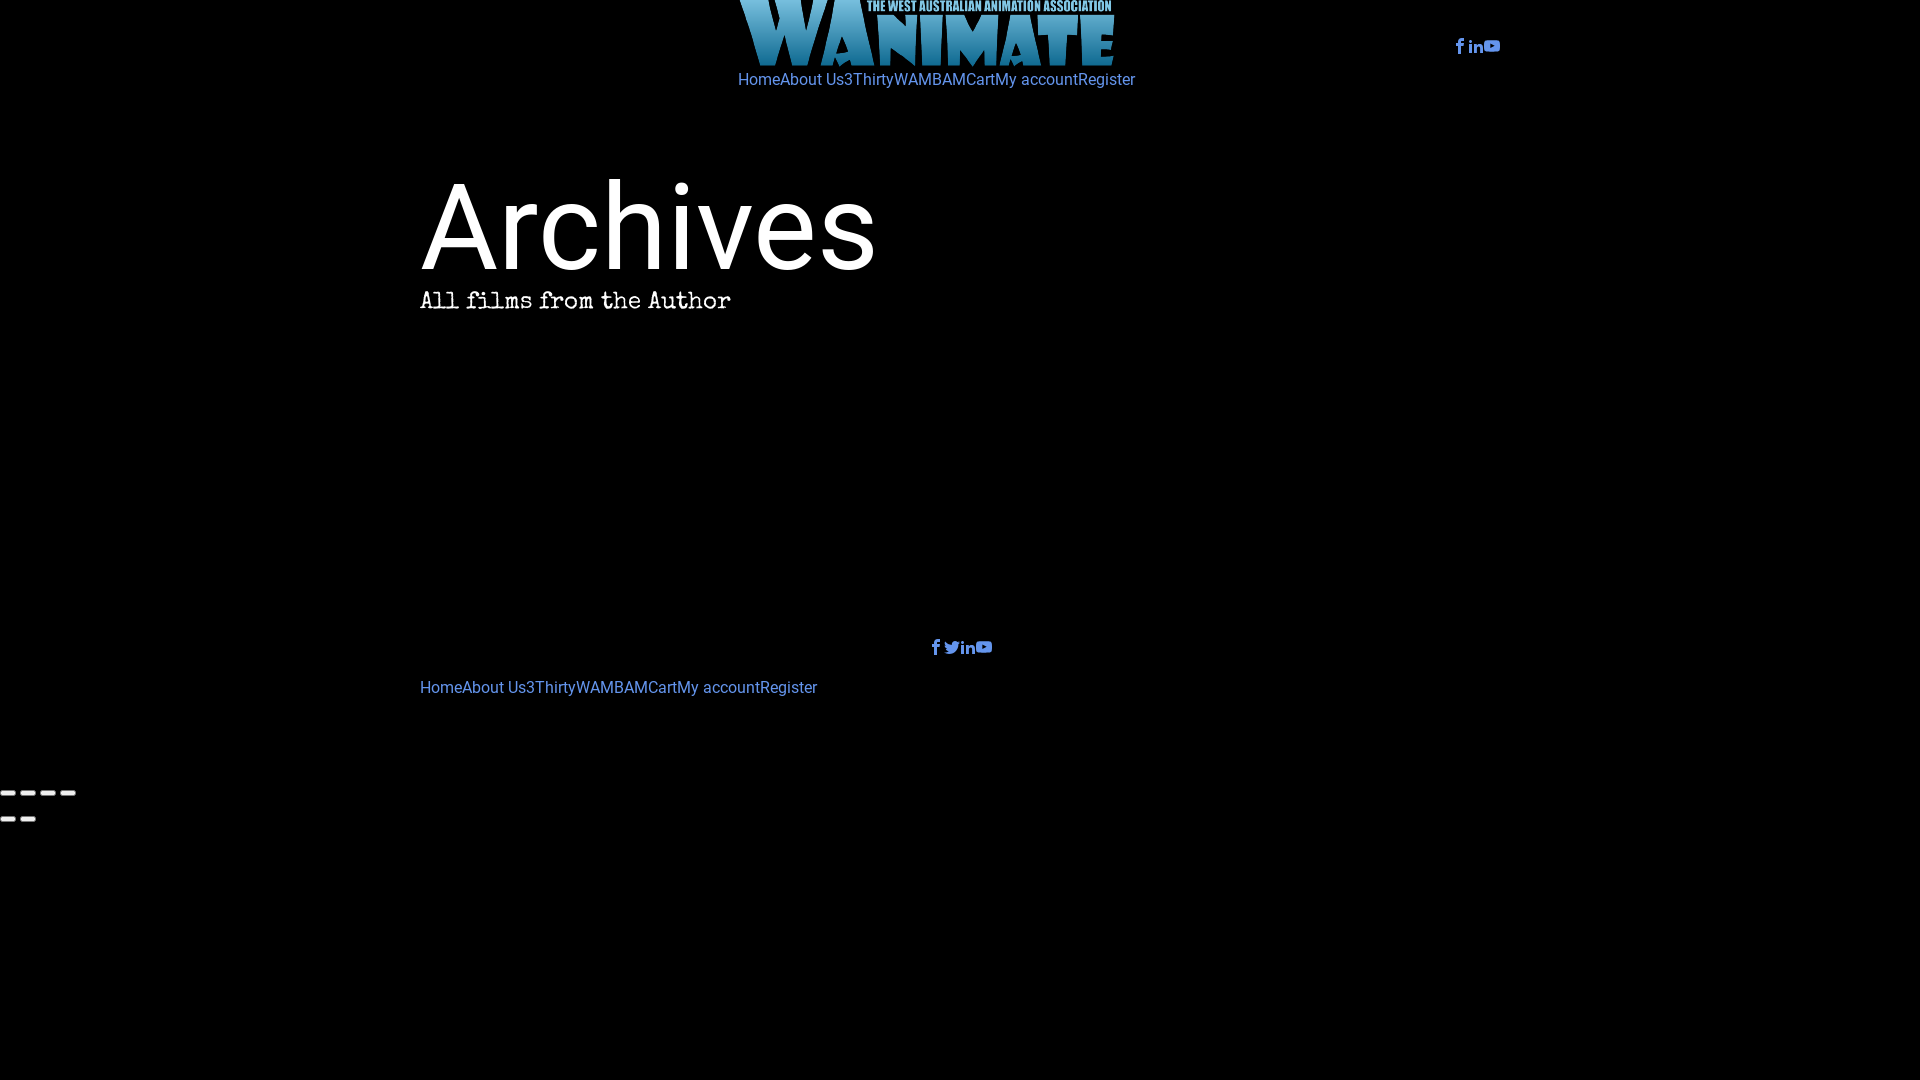 Image resolution: width=1920 pixels, height=1080 pixels. What do you see at coordinates (869, 80) in the screenshot?
I see `3Thirty` at bounding box center [869, 80].